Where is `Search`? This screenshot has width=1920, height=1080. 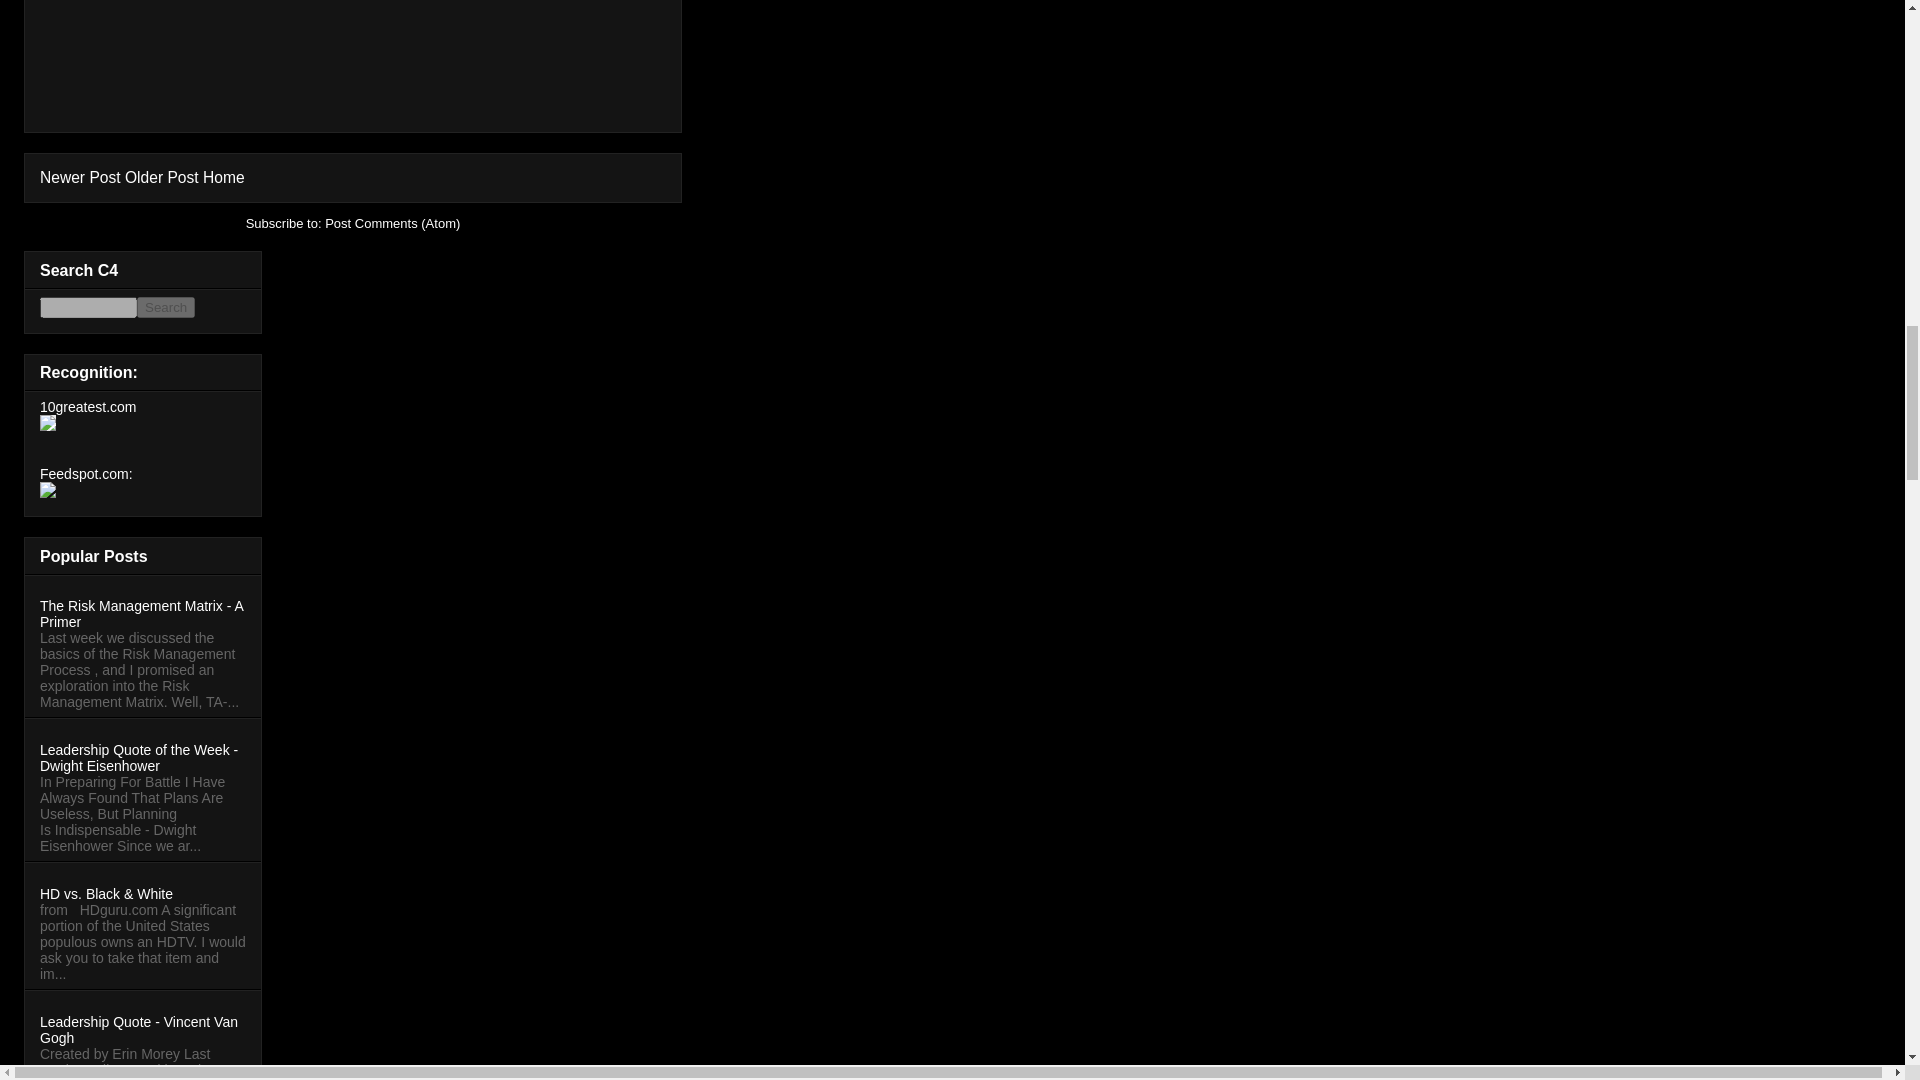 Search is located at coordinates (166, 307).